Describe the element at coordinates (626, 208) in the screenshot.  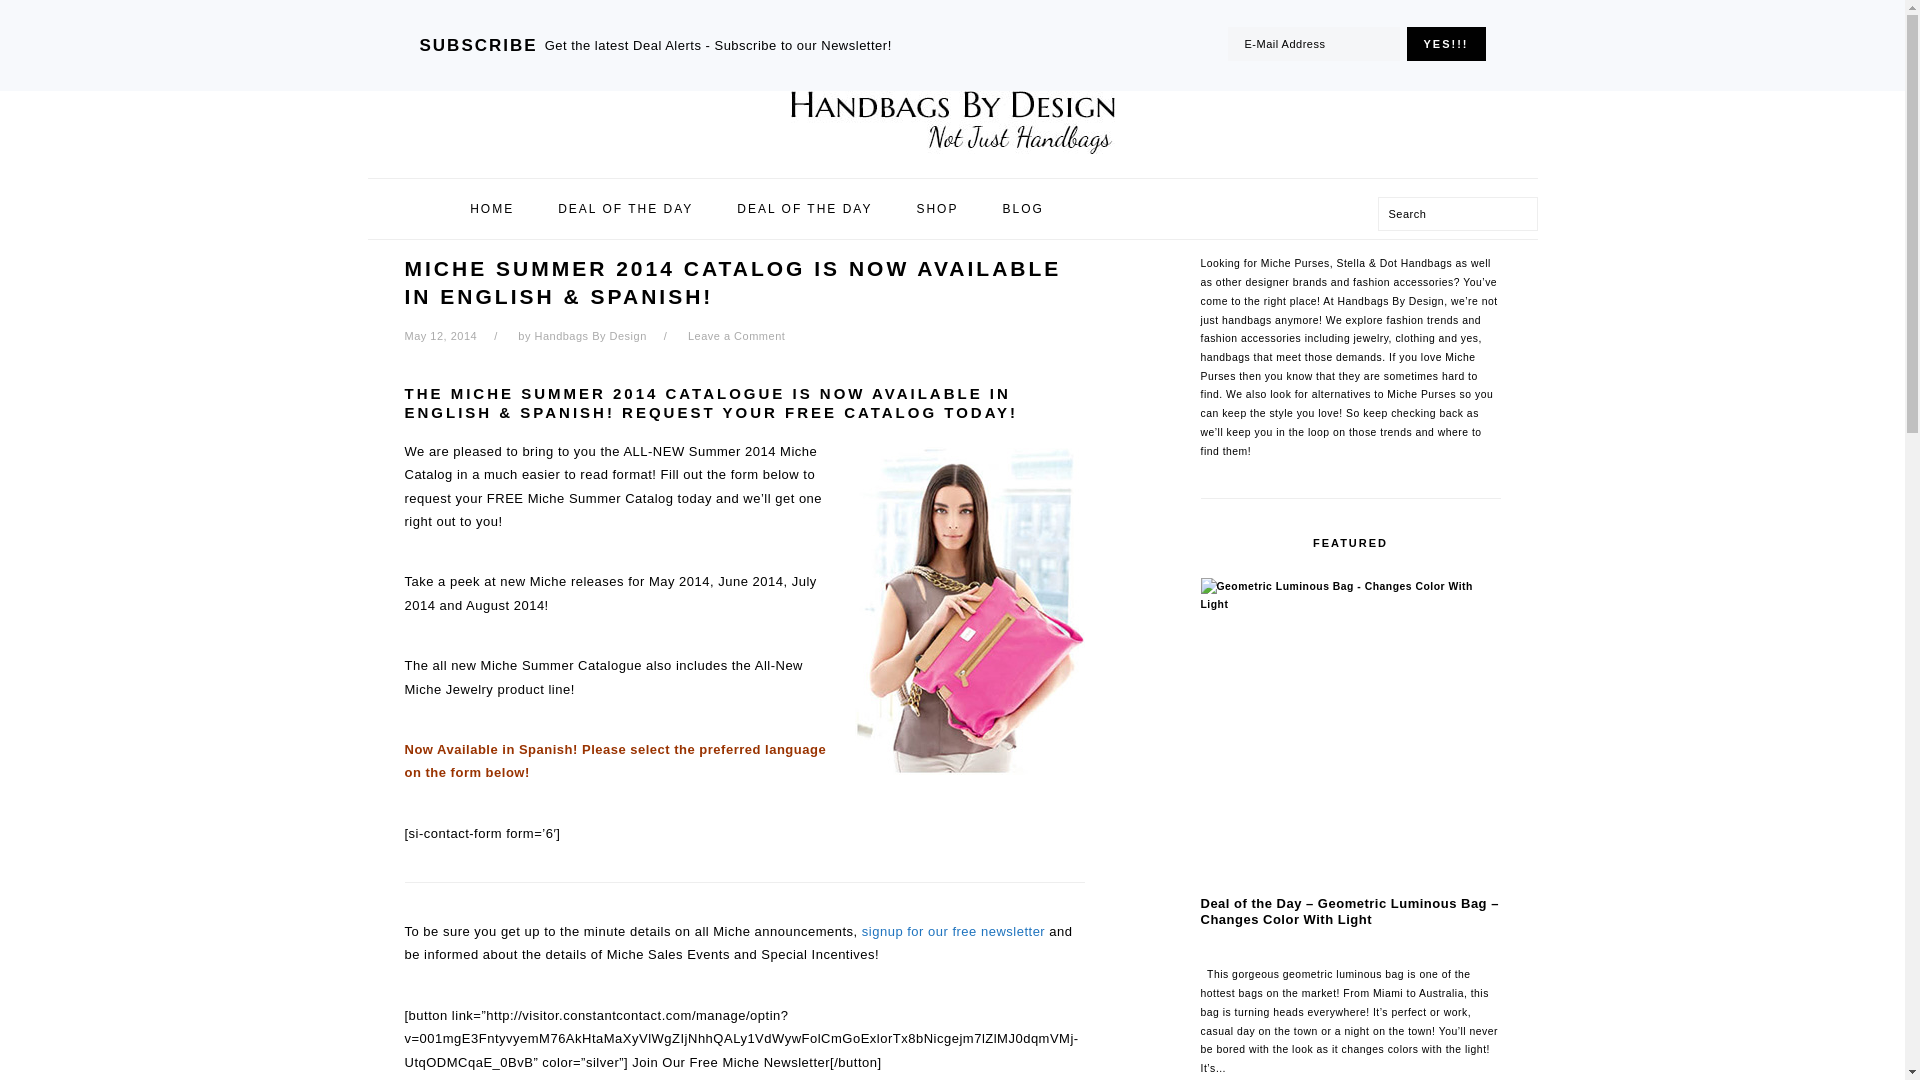
I see `DEAL OF THE DAY` at that location.